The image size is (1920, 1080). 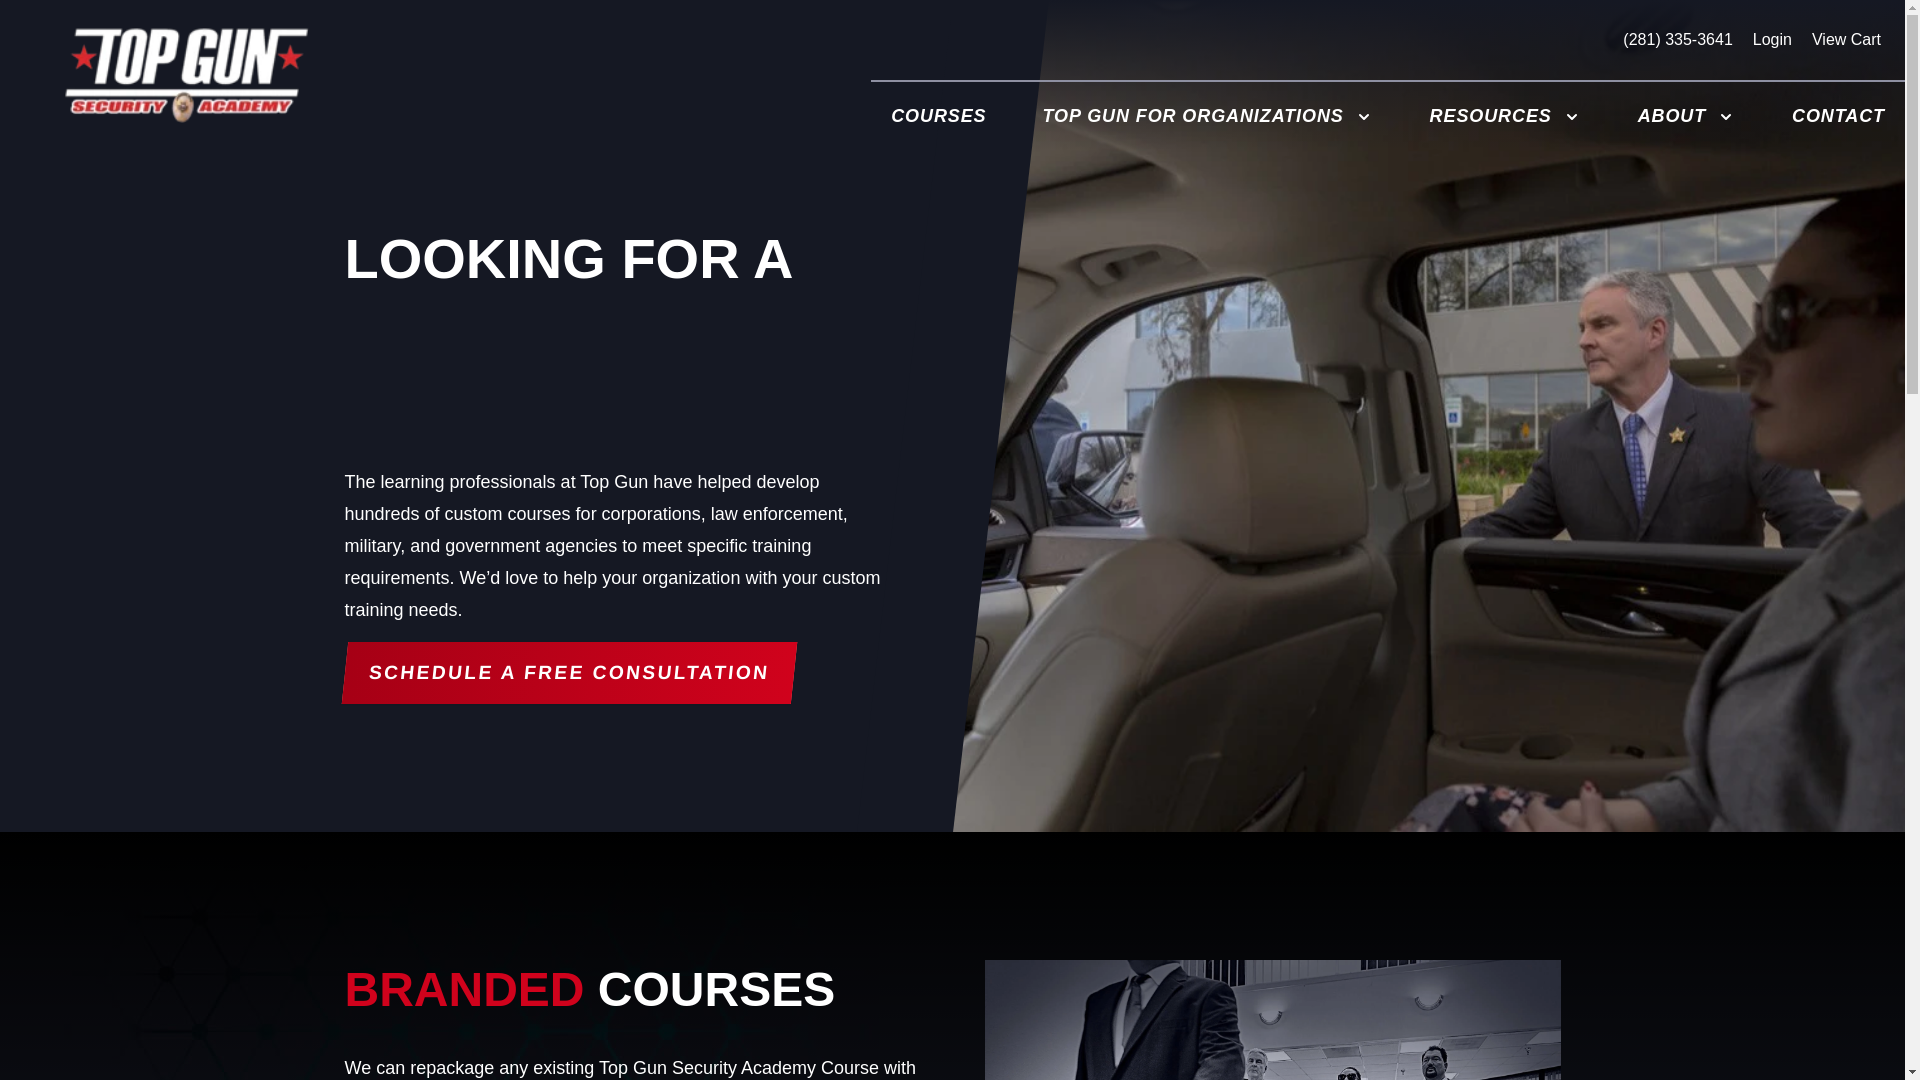 What do you see at coordinates (1505, 116) in the screenshot?
I see `RESOURCES` at bounding box center [1505, 116].